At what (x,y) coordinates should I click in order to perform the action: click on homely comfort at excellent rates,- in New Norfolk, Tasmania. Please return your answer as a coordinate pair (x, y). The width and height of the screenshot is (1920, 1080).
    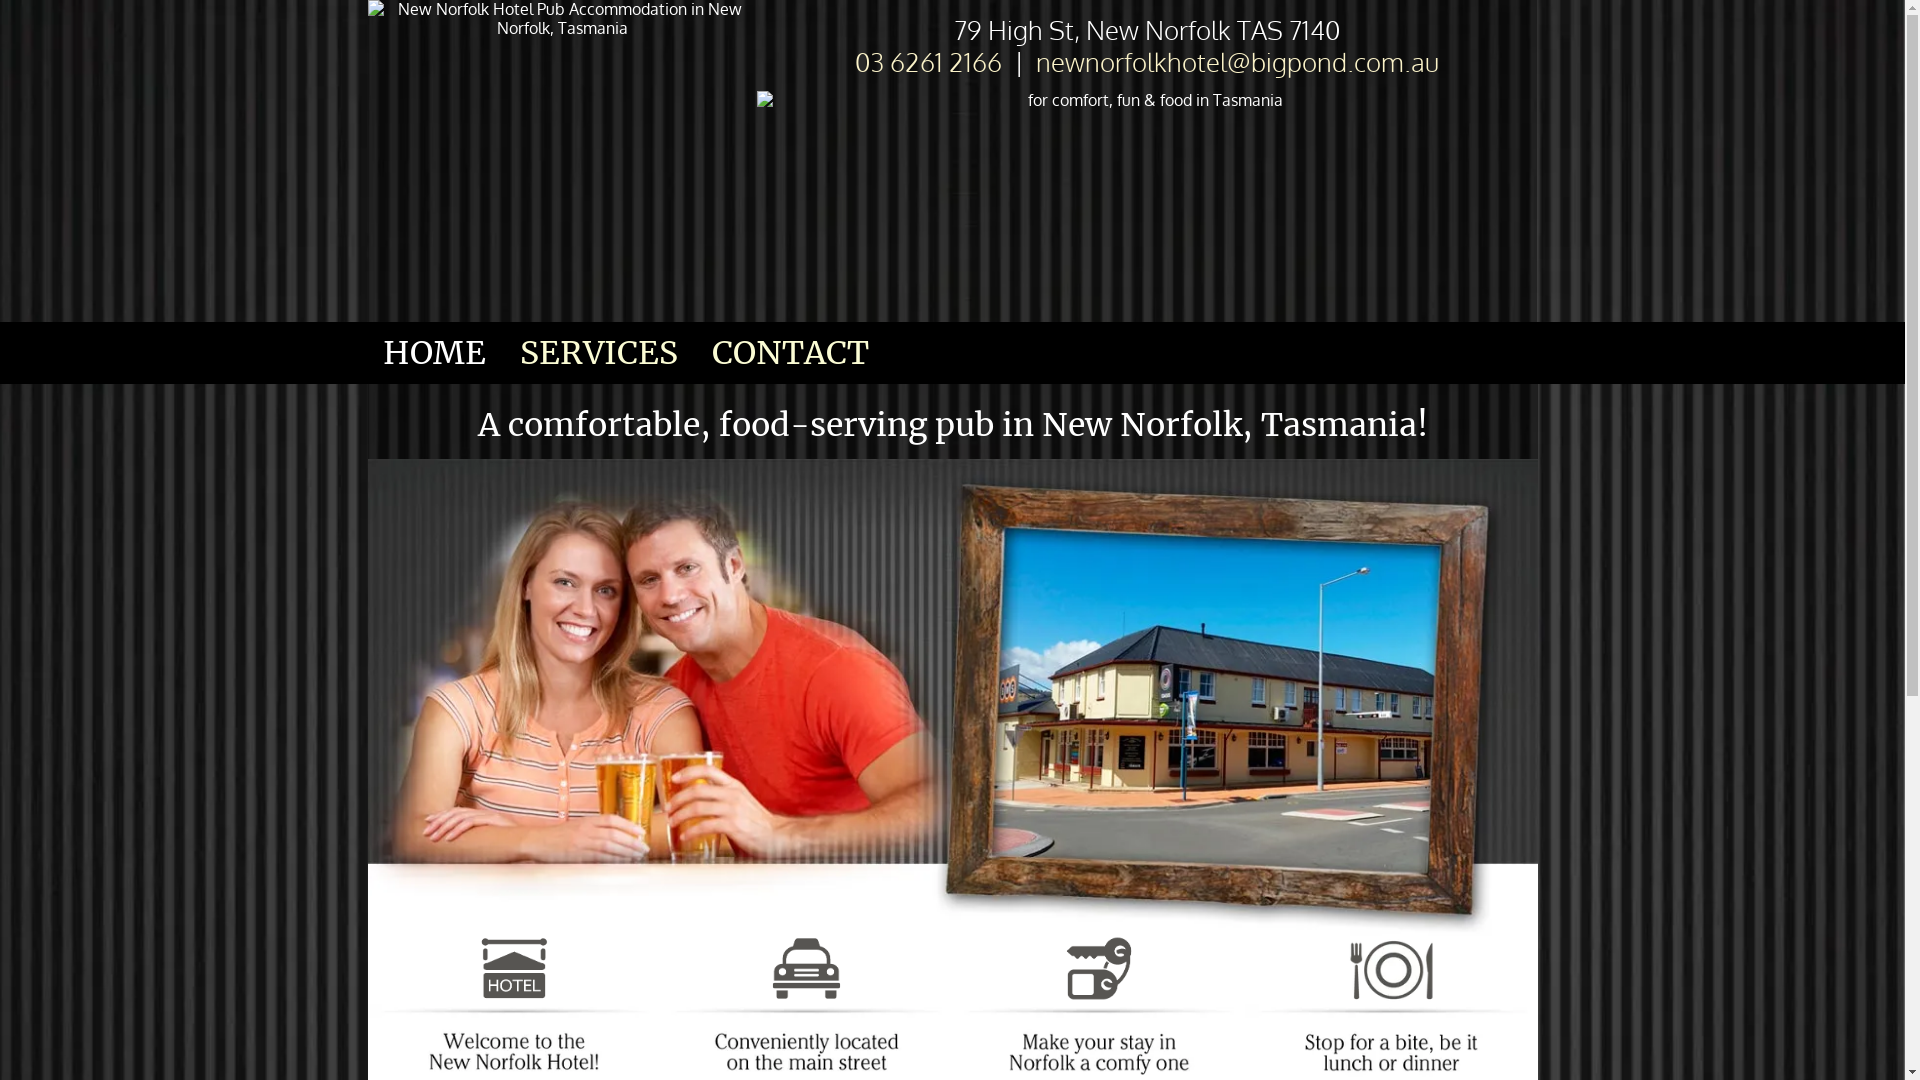
    Looking at the image, I should click on (514, 970).